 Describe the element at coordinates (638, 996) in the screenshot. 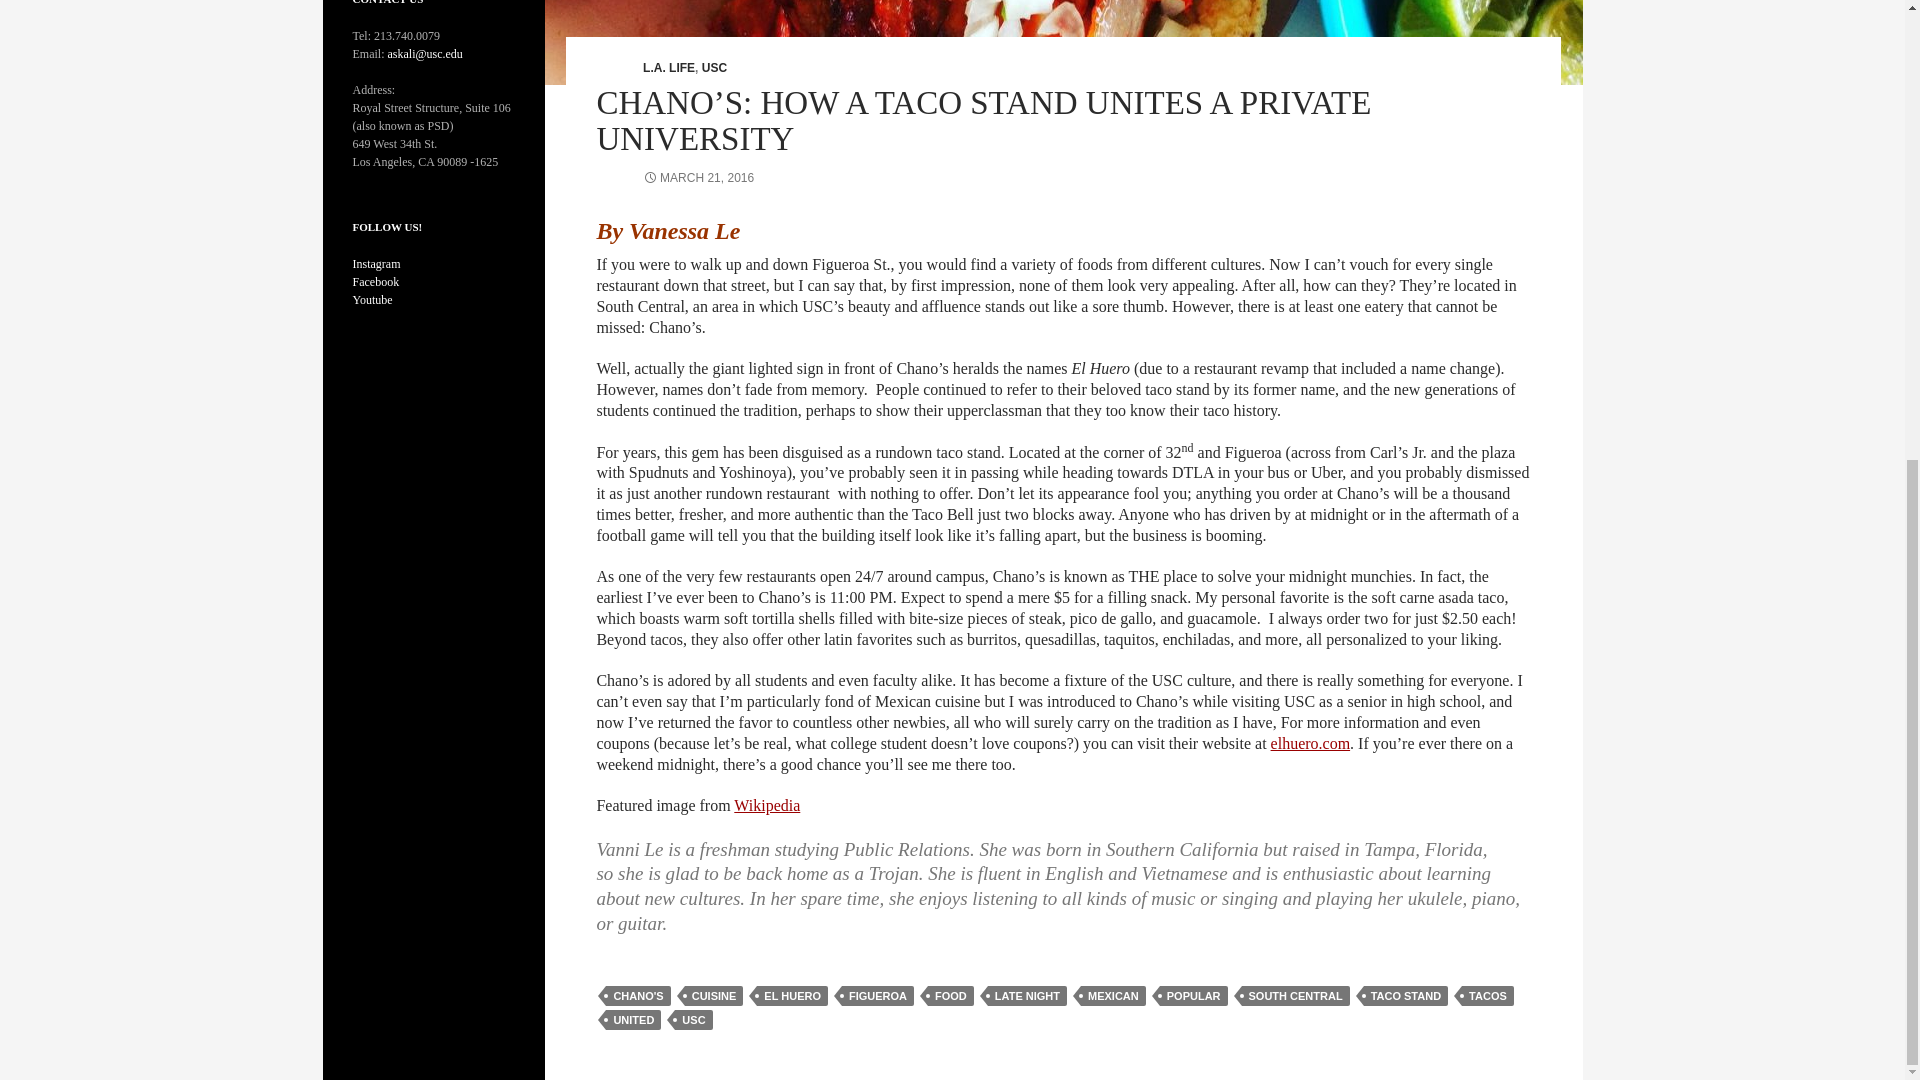

I see `CHANO'S` at that location.